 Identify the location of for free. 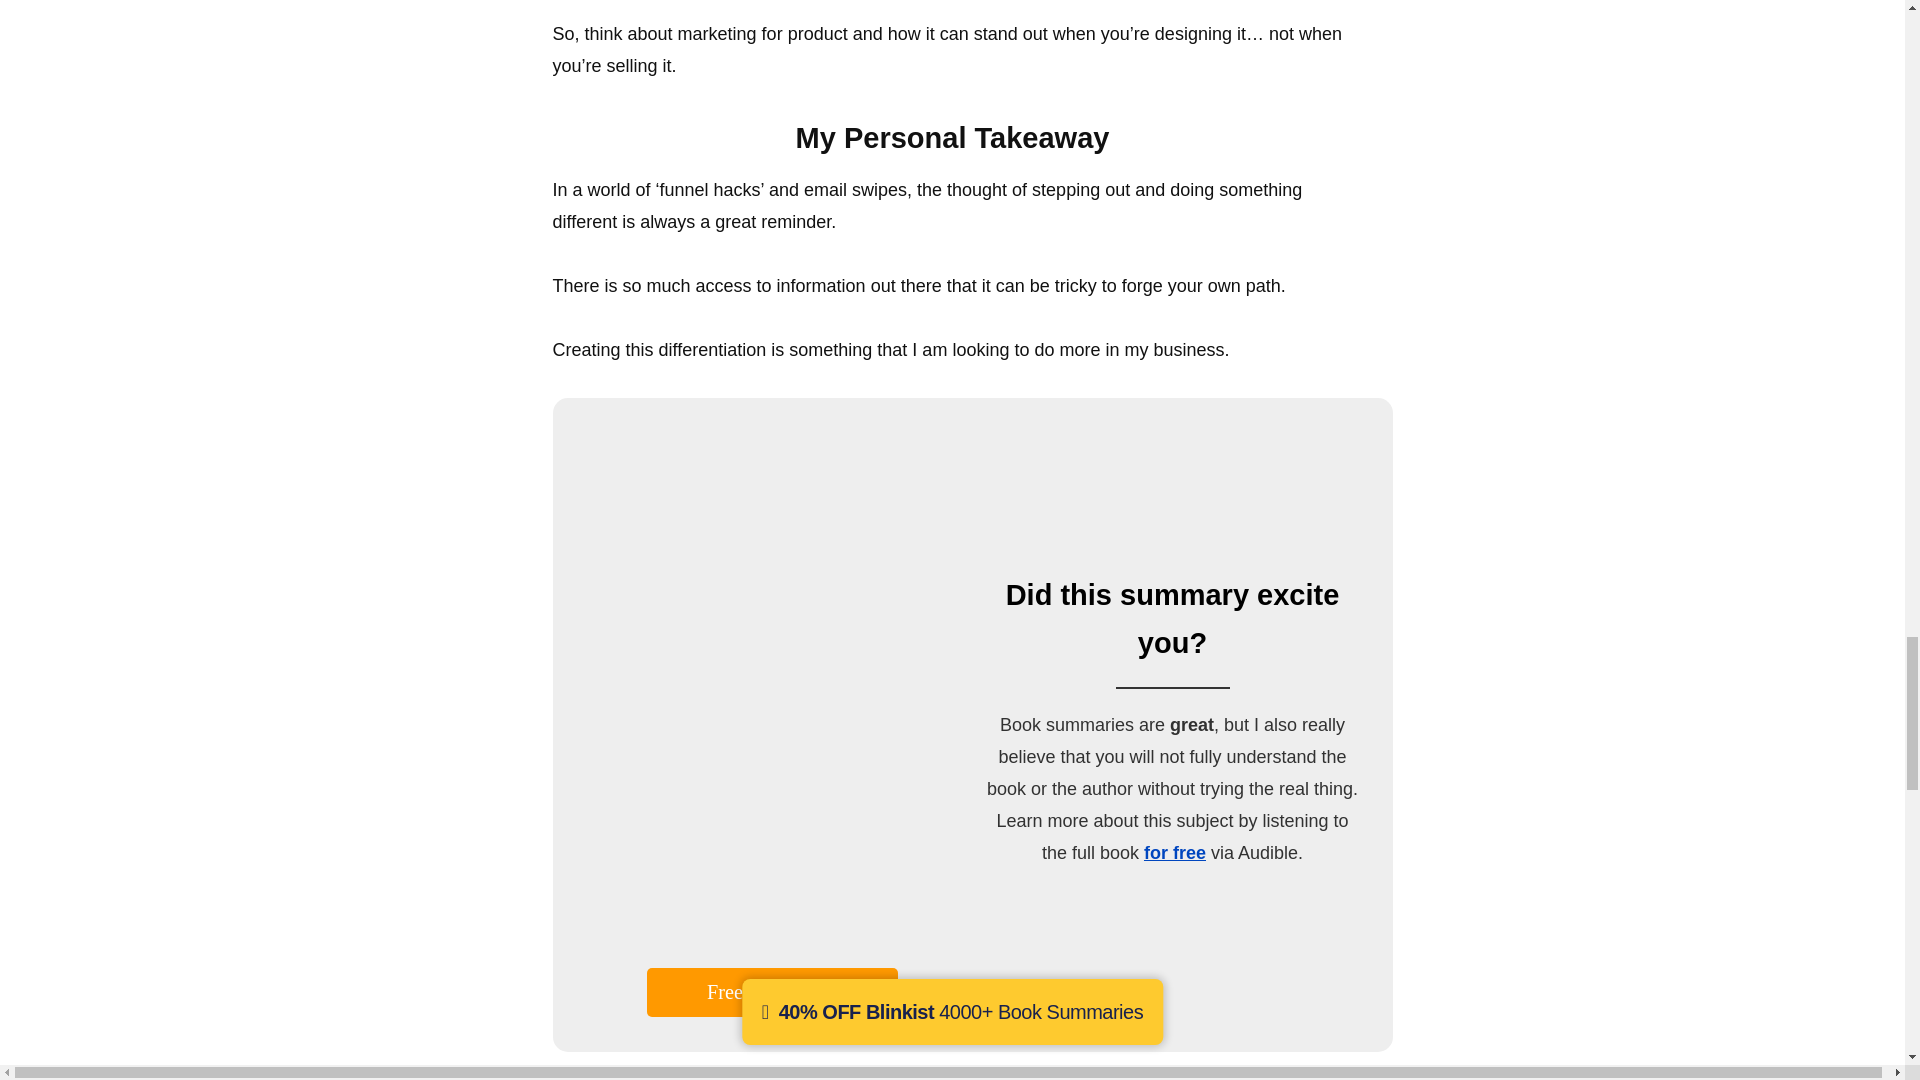
(1174, 852).